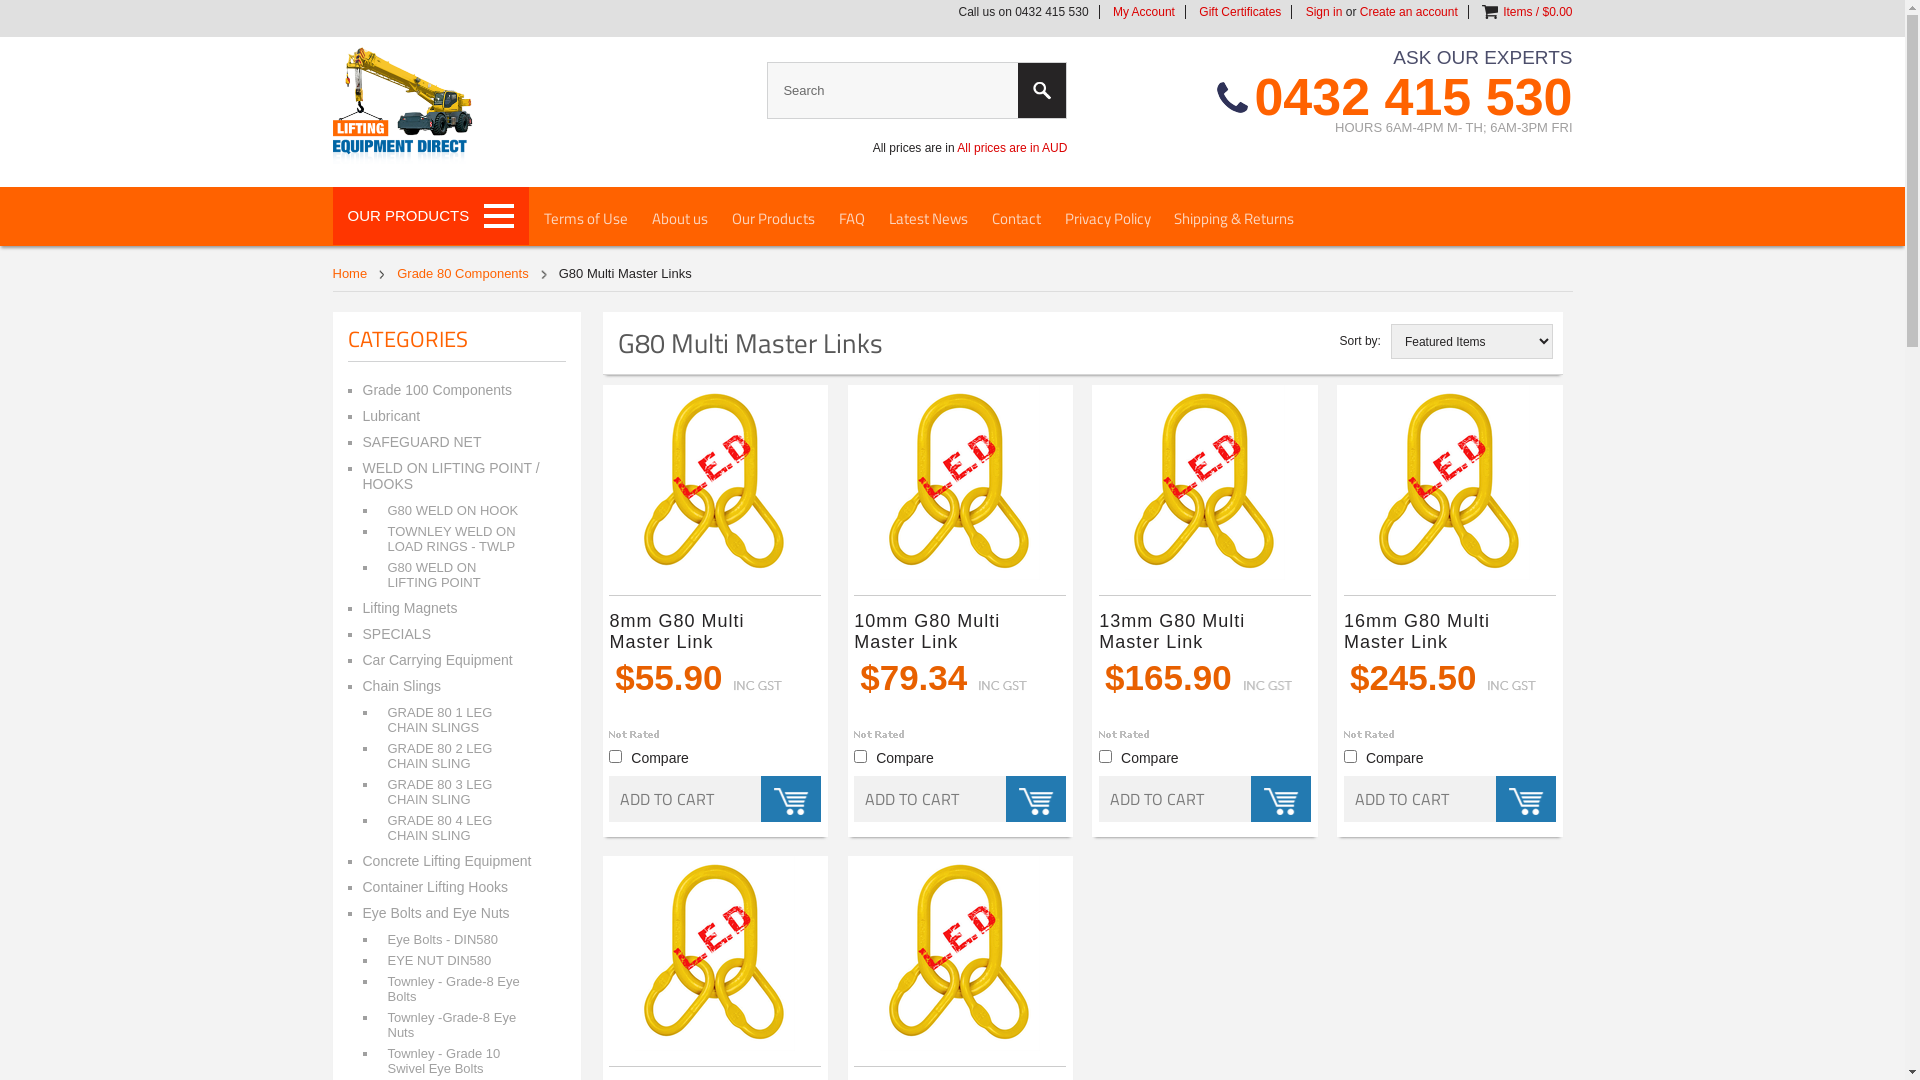  I want to click on Shipping & Returns, so click(1234, 218).